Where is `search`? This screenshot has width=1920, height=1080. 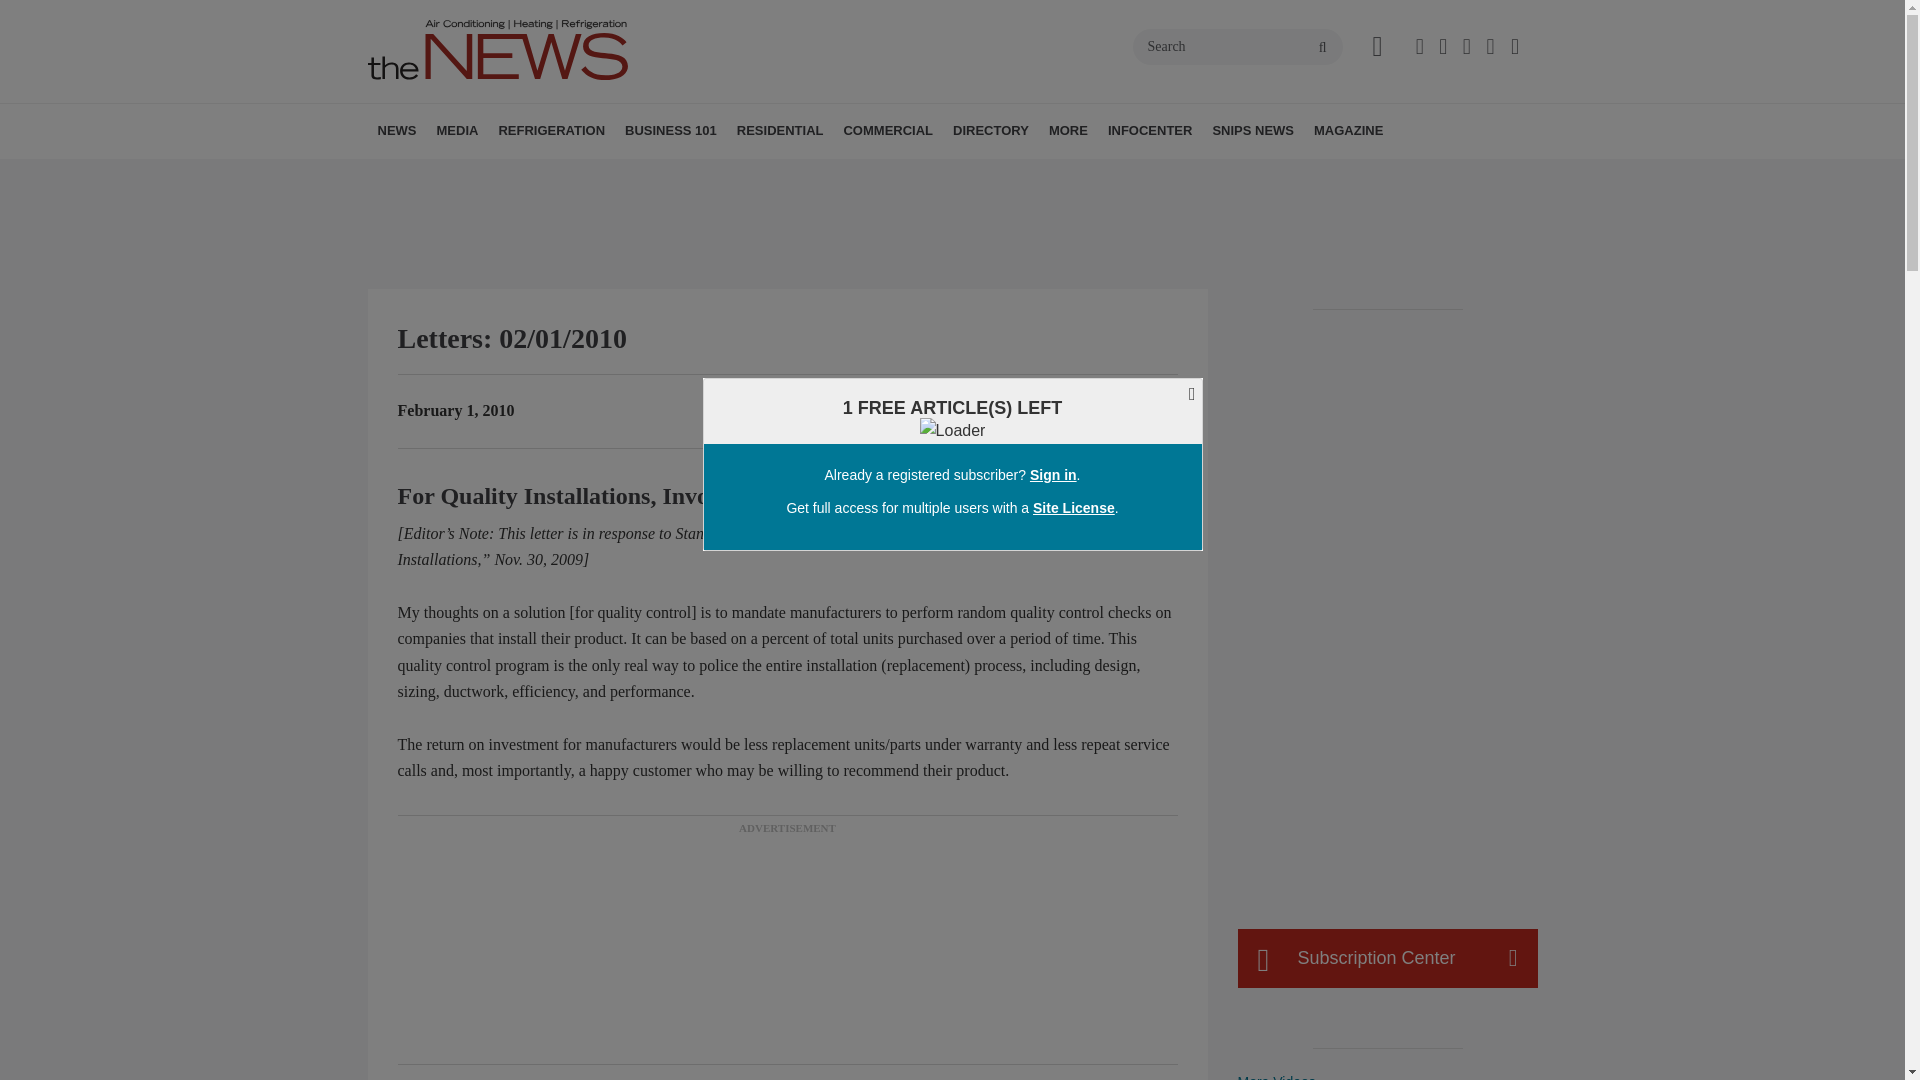 search is located at coordinates (1322, 48).